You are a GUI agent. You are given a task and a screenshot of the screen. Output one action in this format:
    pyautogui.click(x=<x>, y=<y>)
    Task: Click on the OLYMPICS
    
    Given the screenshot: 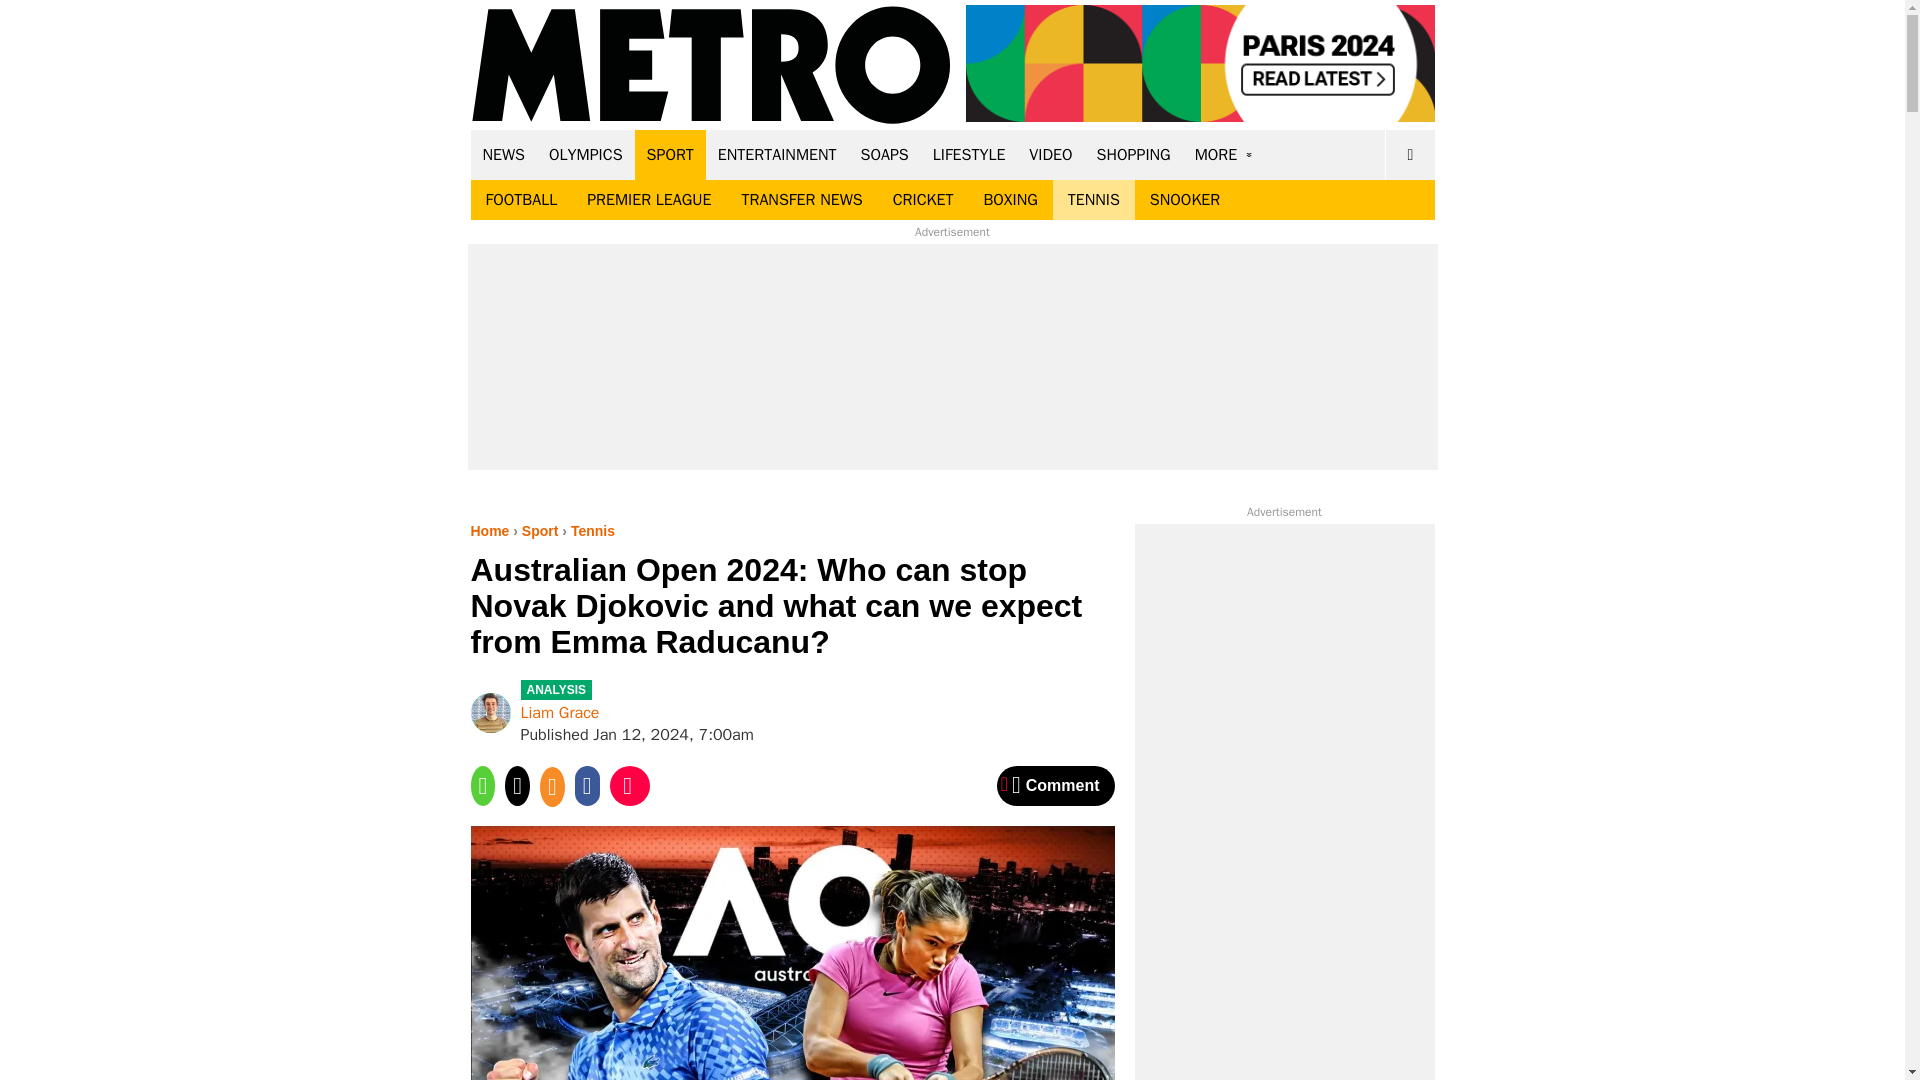 What is the action you would take?
    pyautogui.click(x=586, y=154)
    